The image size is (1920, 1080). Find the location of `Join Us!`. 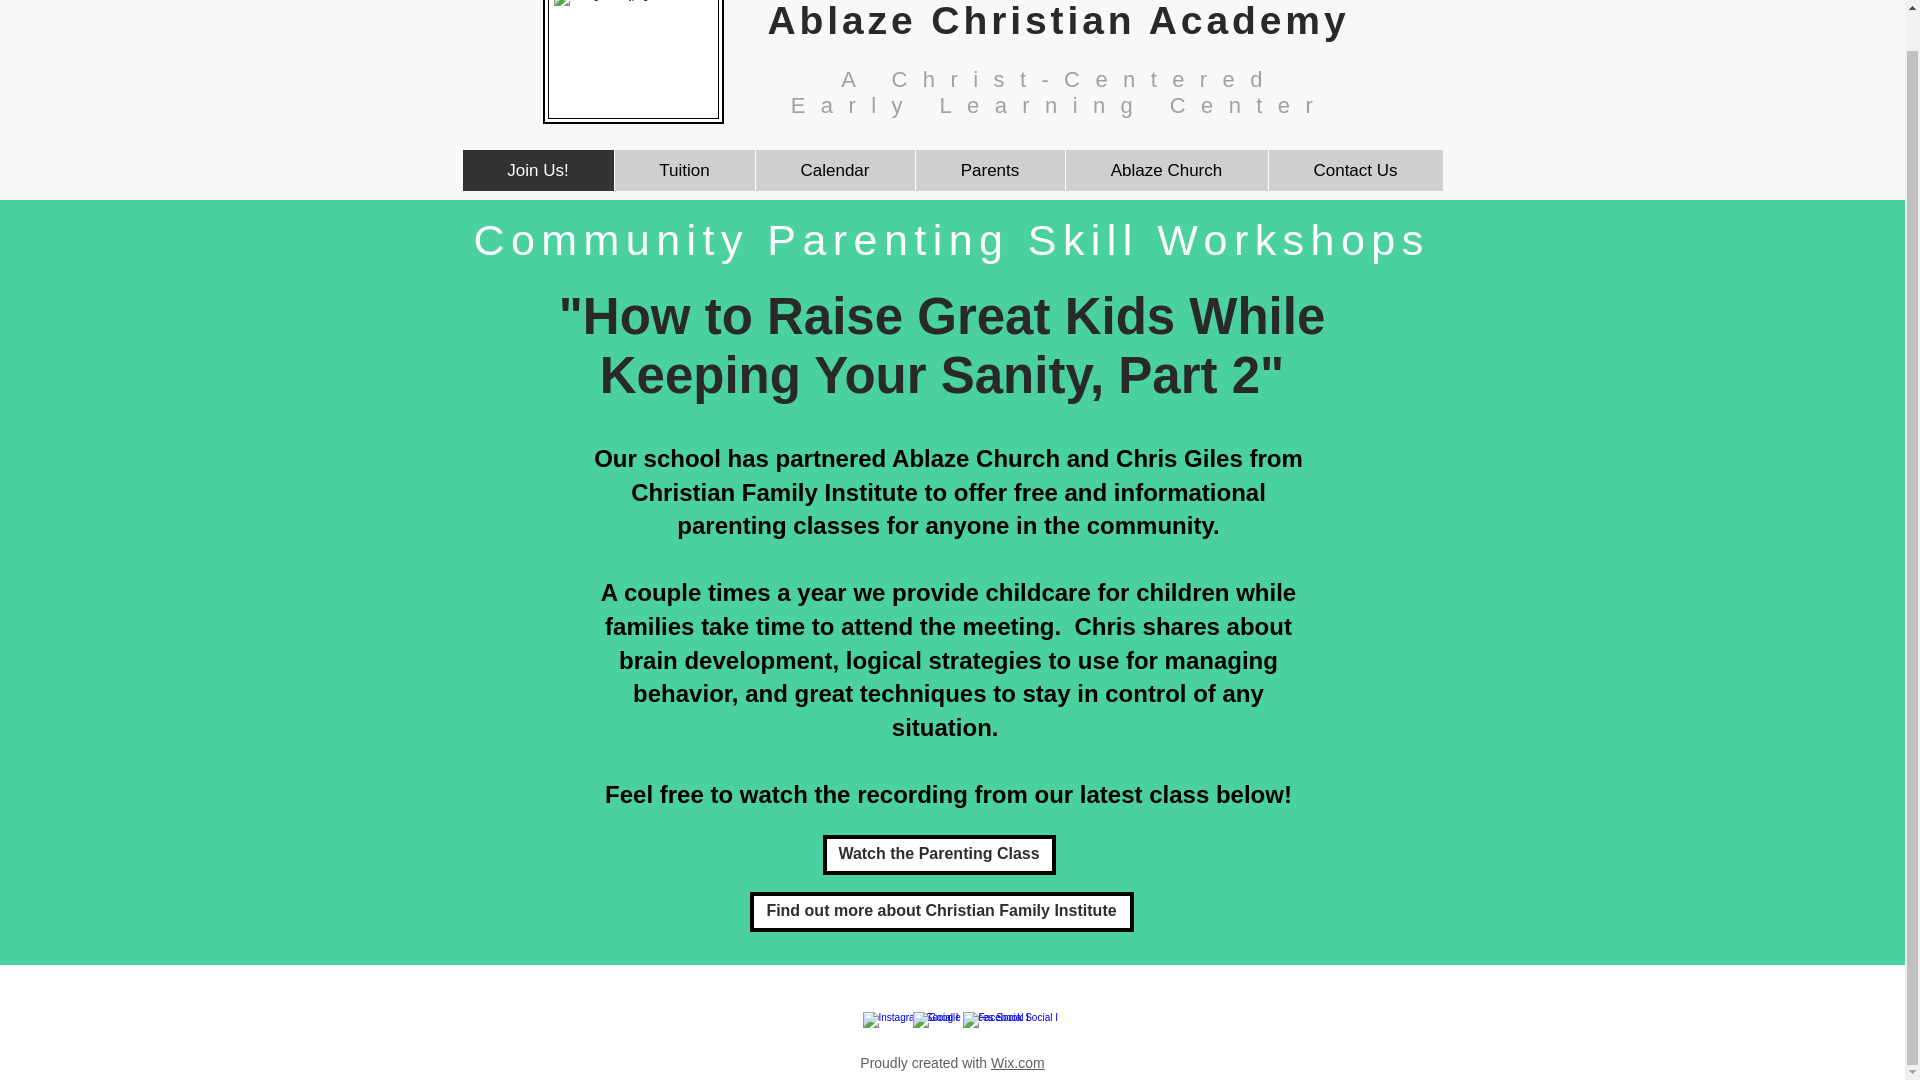

Join Us! is located at coordinates (537, 170).